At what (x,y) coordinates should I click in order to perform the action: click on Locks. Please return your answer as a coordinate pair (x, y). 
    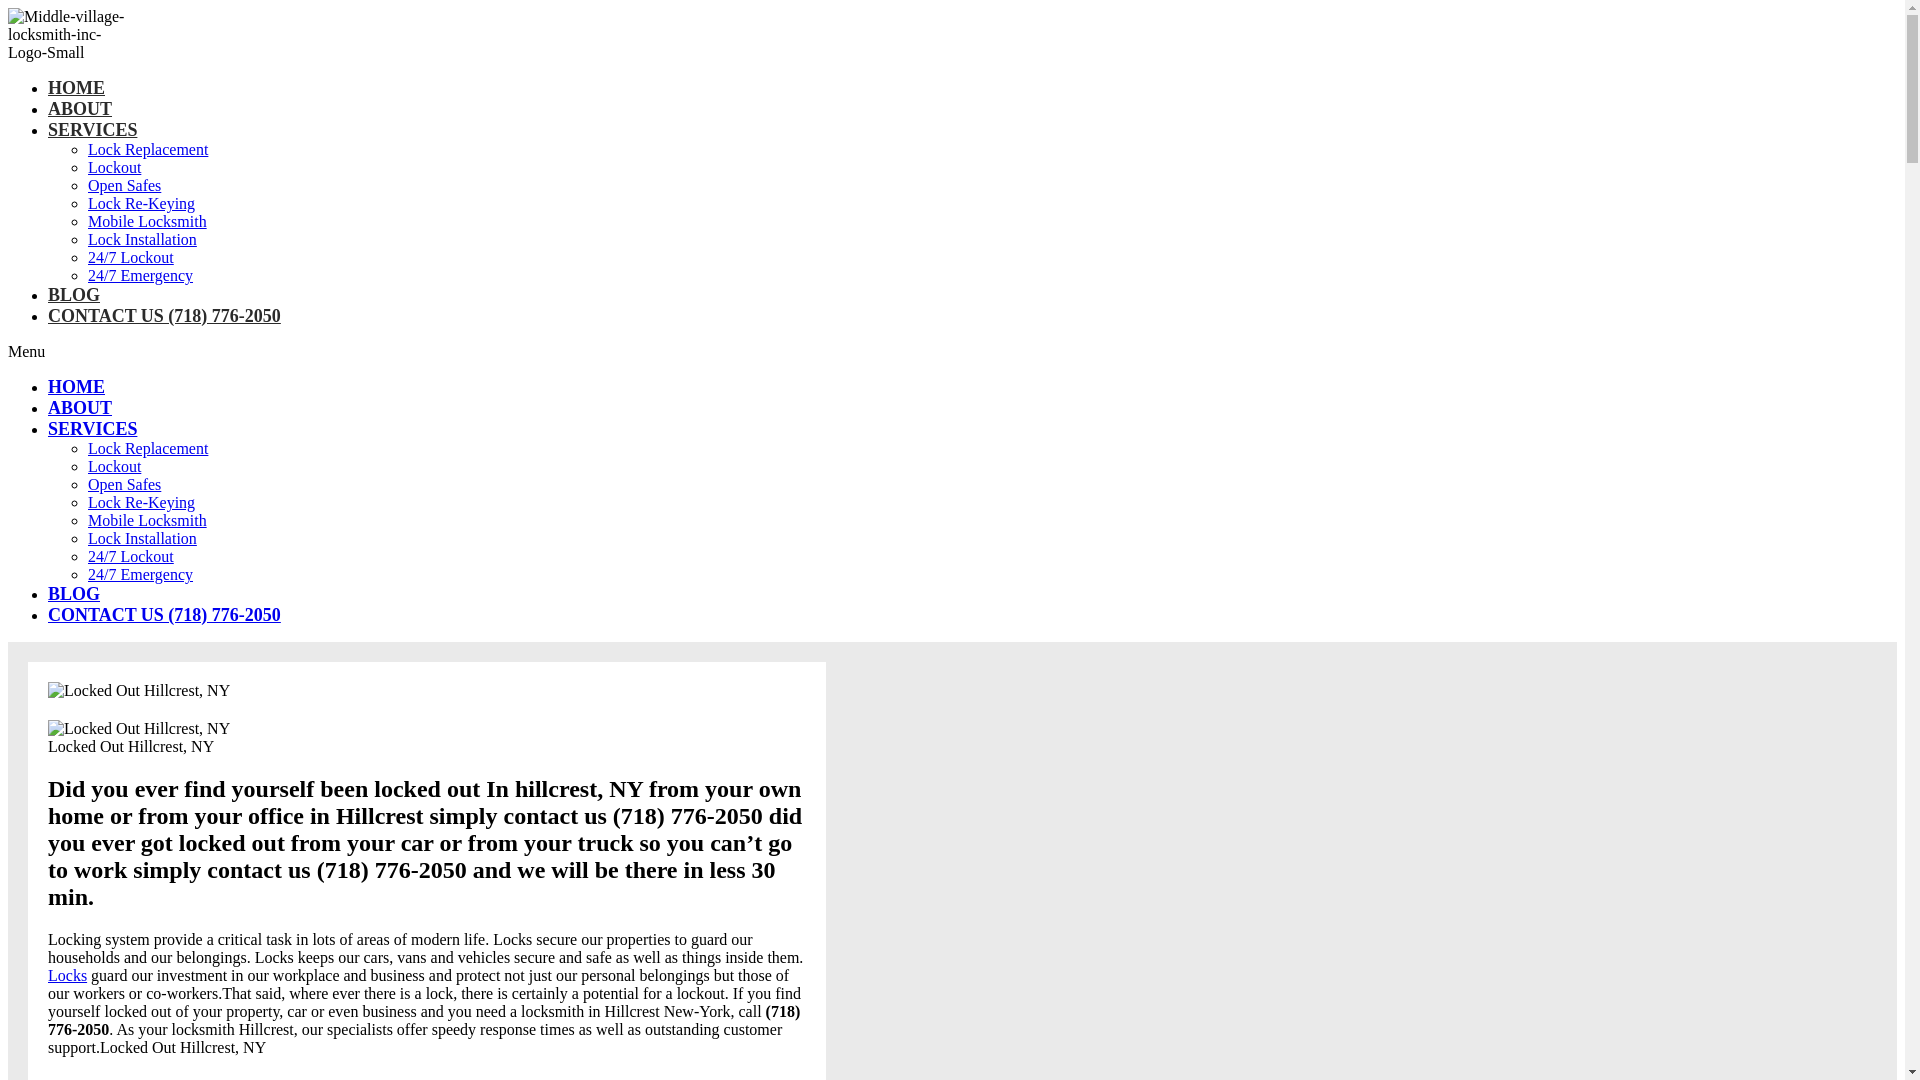
    Looking at the image, I should click on (68, 976).